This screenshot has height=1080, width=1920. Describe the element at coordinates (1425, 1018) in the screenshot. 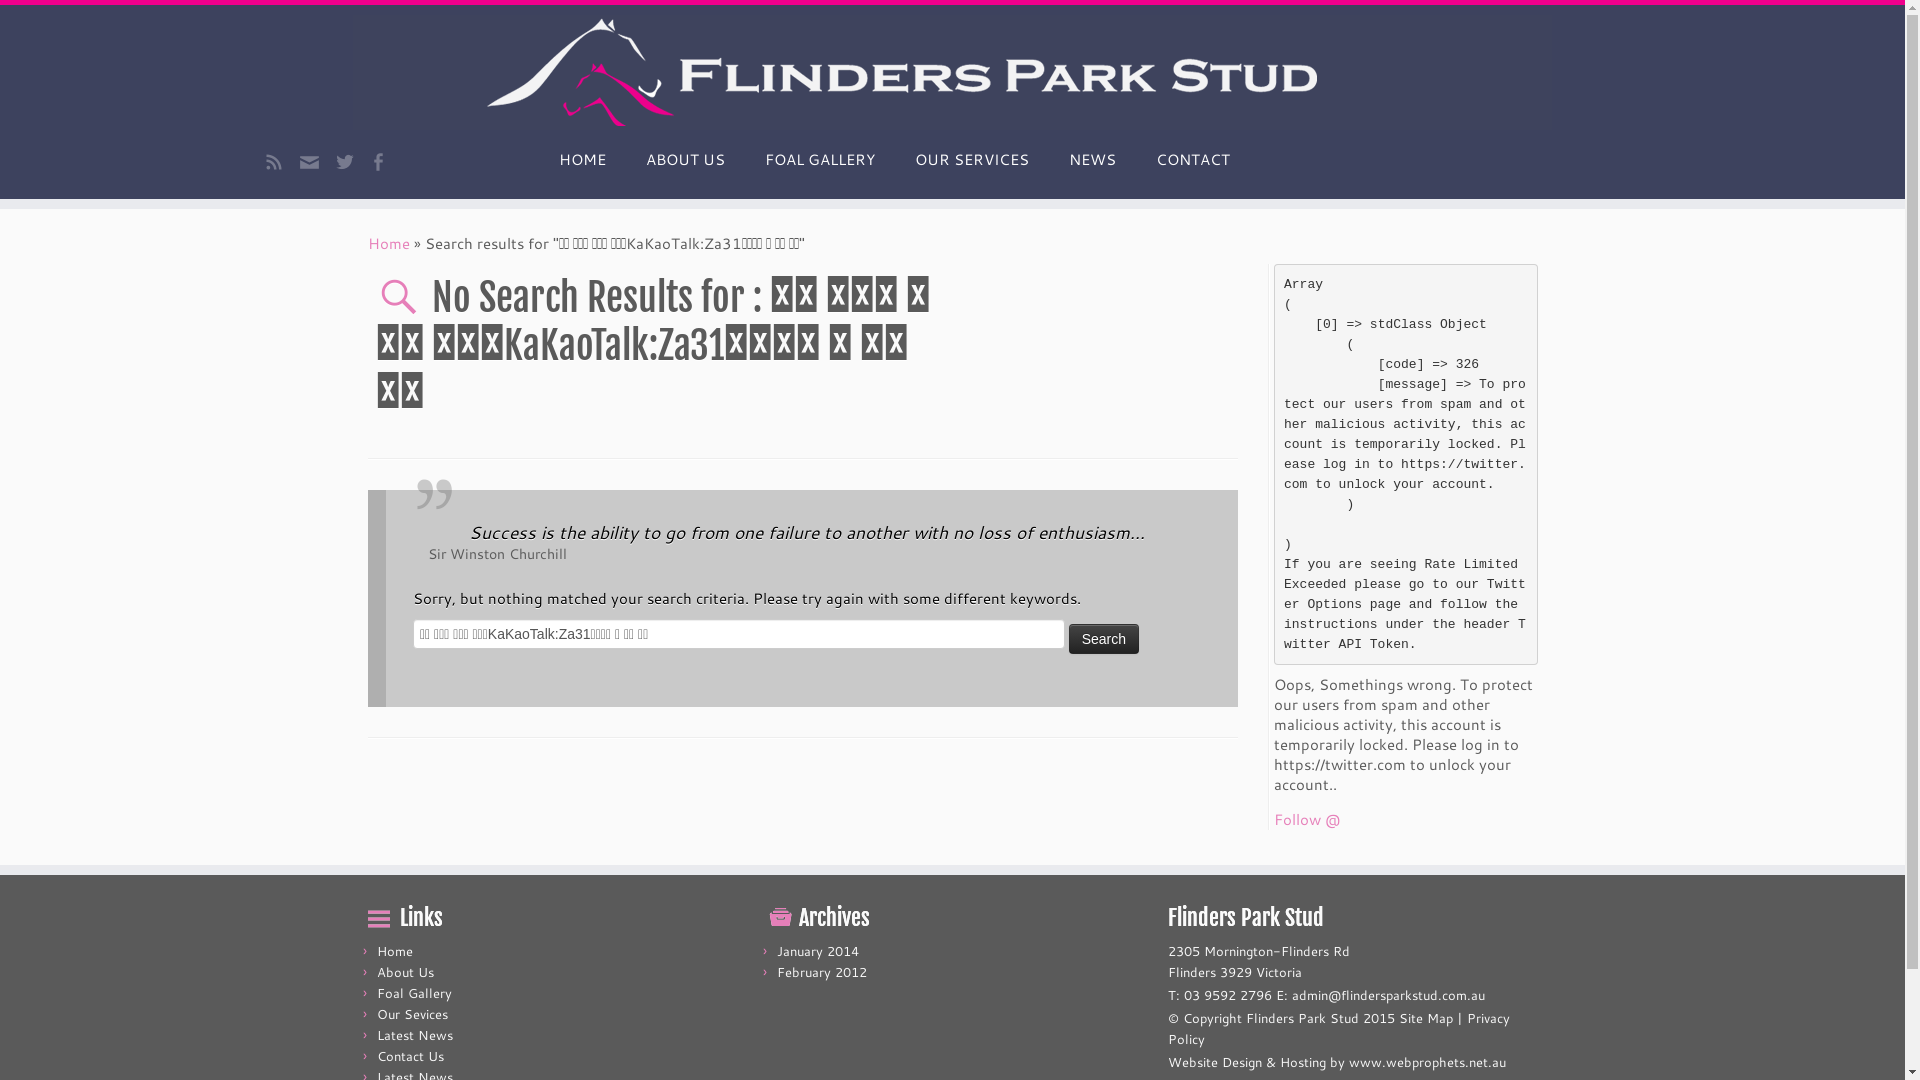

I see `Site Map` at that location.